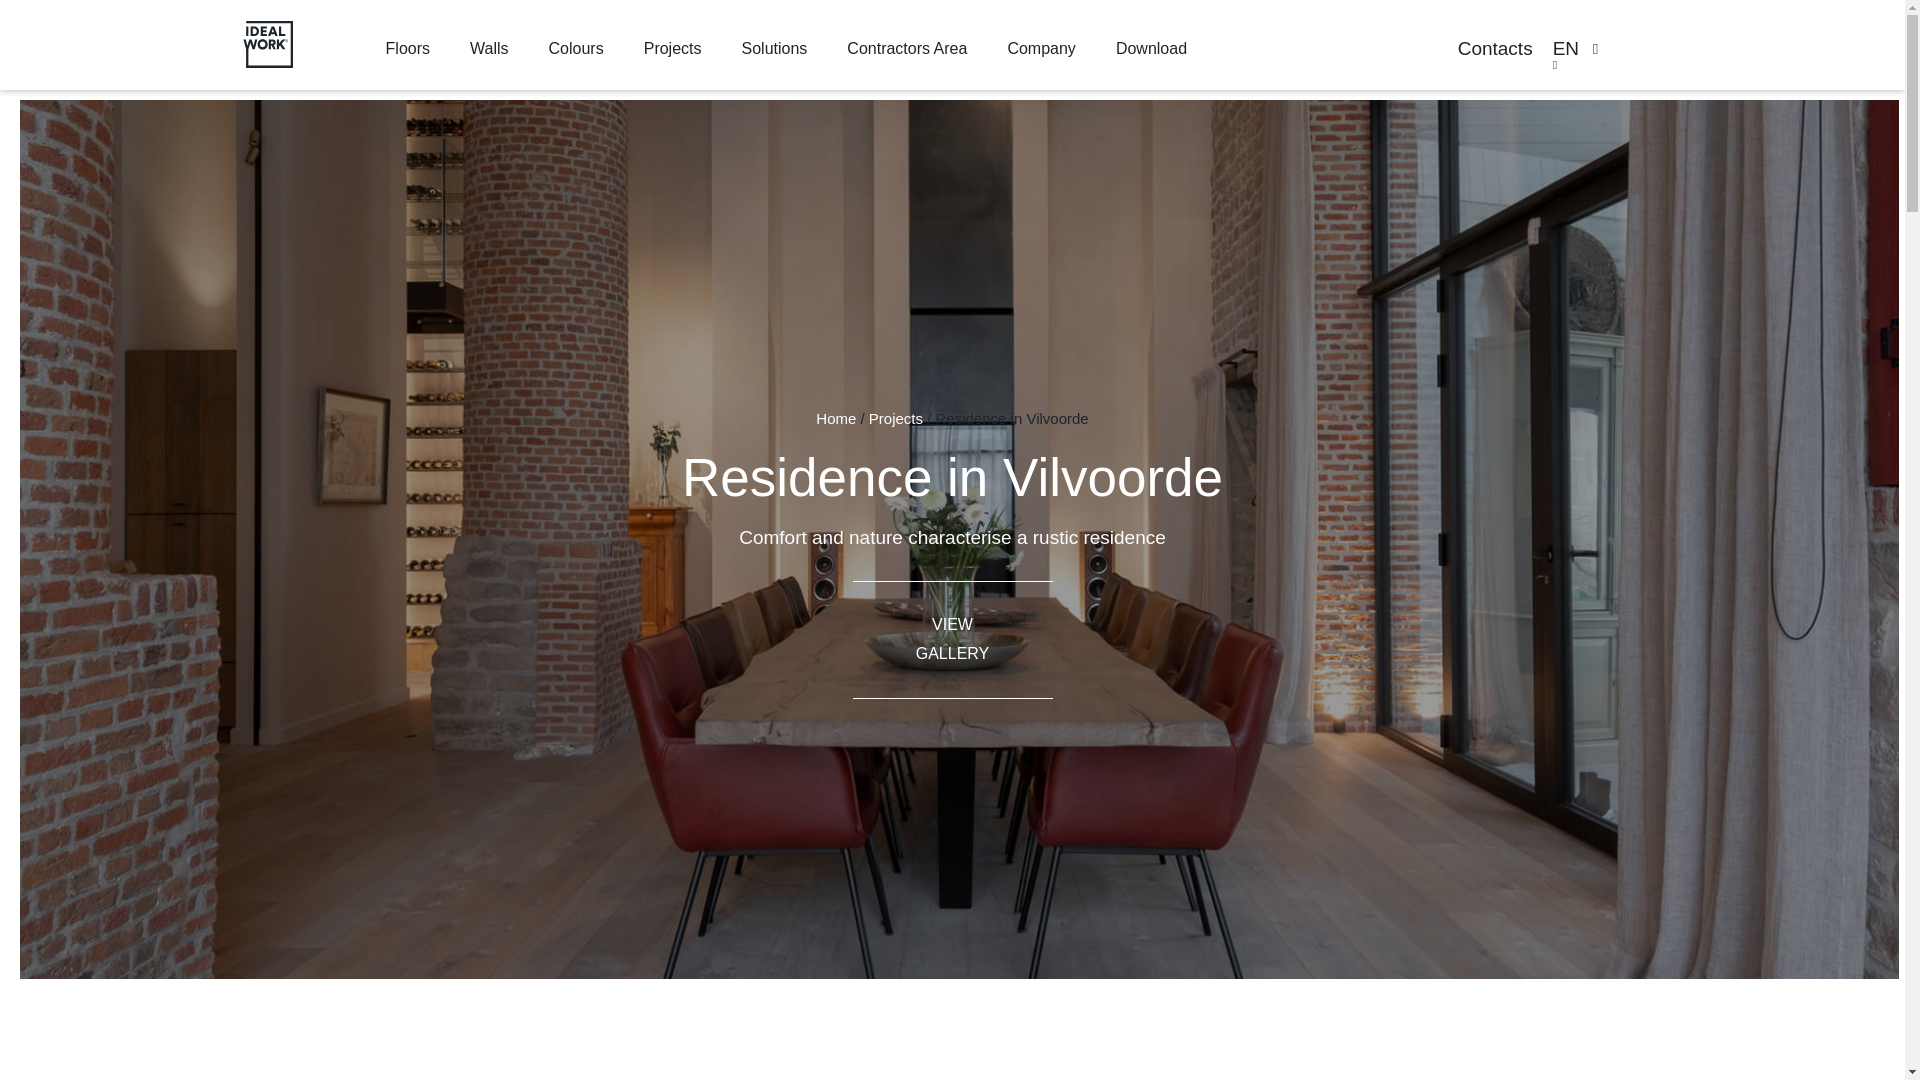 This screenshot has height=1080, width=1920. Describe the element at coordinates (774, 48) in the screenshot. I see `Solutions` at that location.